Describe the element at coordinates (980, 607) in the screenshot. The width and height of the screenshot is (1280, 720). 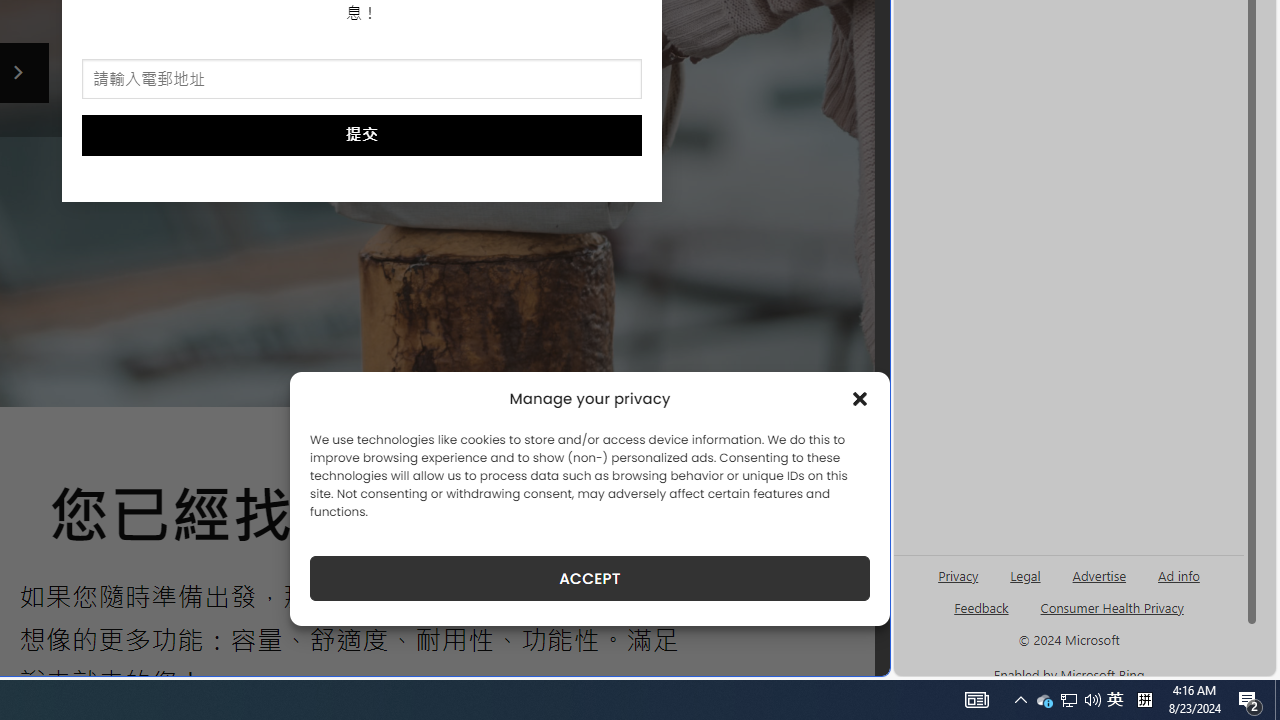
I see `AutomationID: sb_feedback` at that location.